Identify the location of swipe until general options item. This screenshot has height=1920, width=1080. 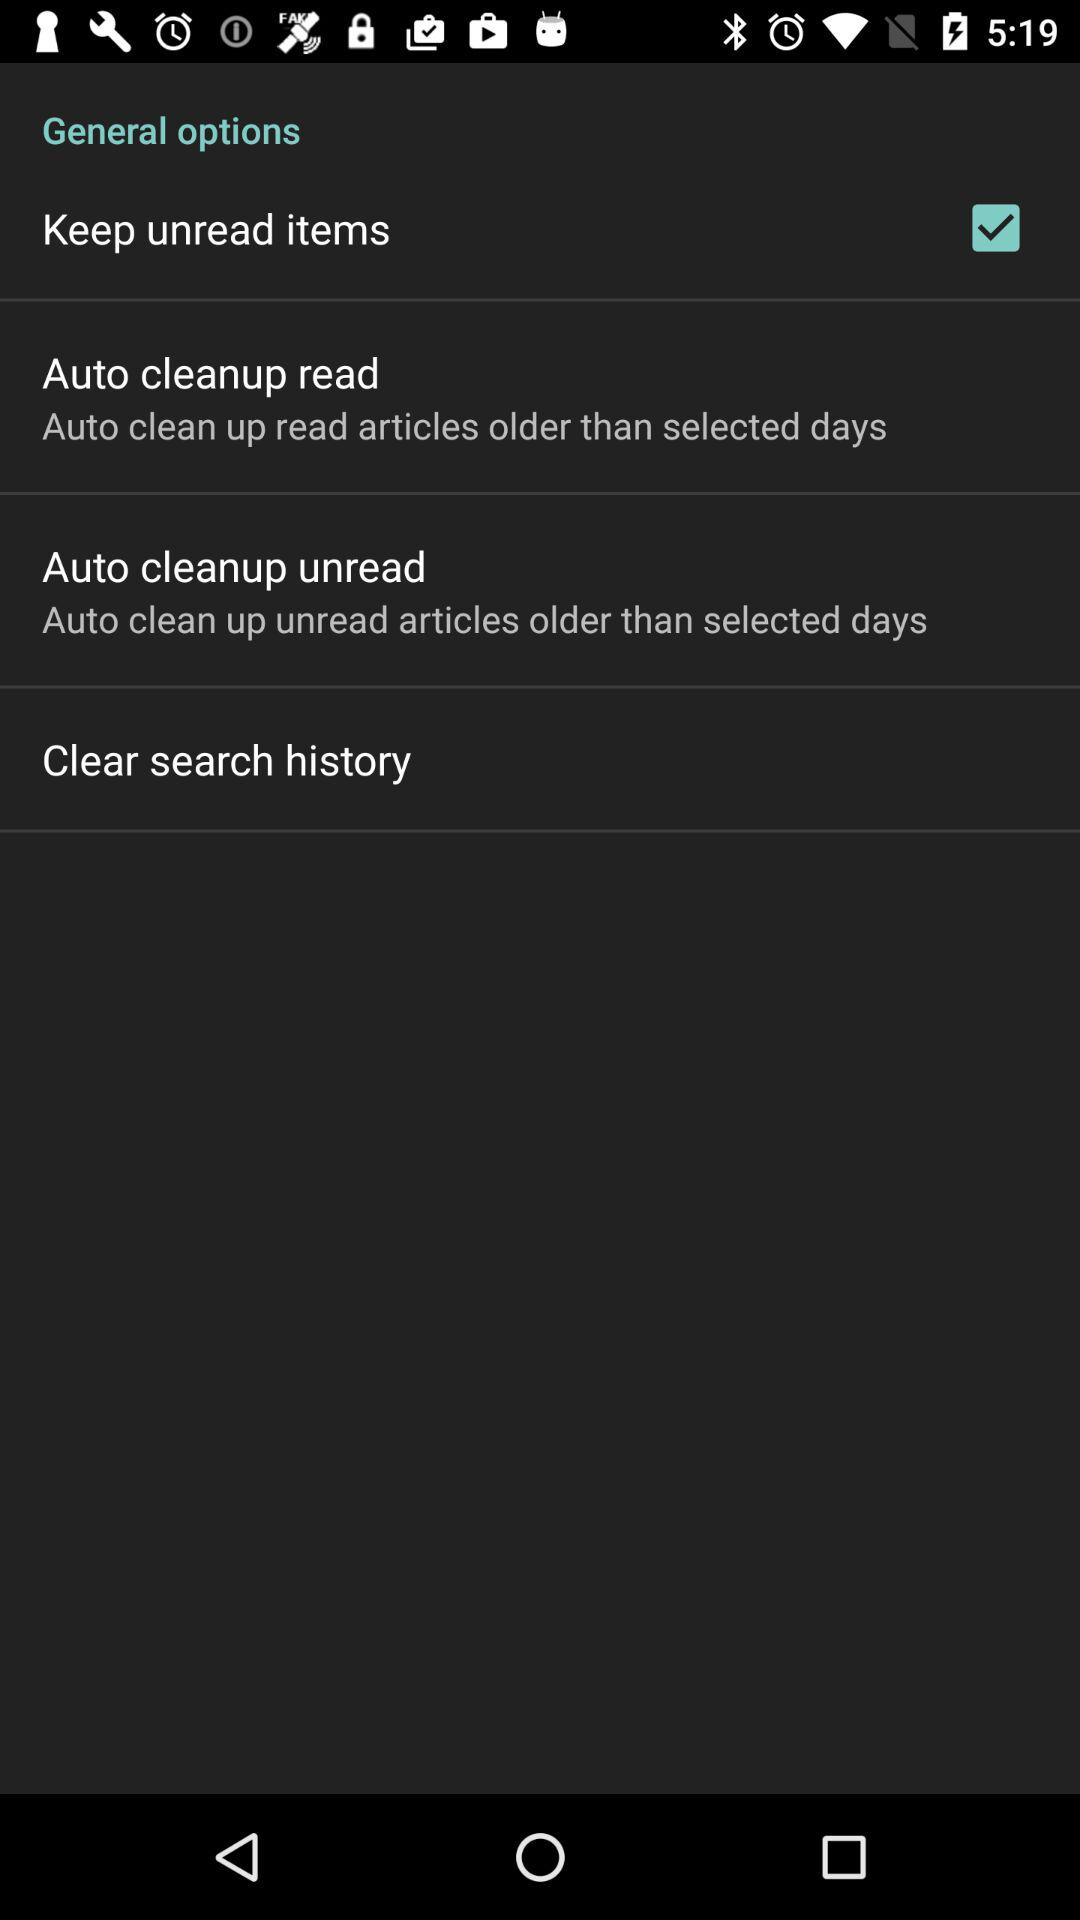
(540, 108).